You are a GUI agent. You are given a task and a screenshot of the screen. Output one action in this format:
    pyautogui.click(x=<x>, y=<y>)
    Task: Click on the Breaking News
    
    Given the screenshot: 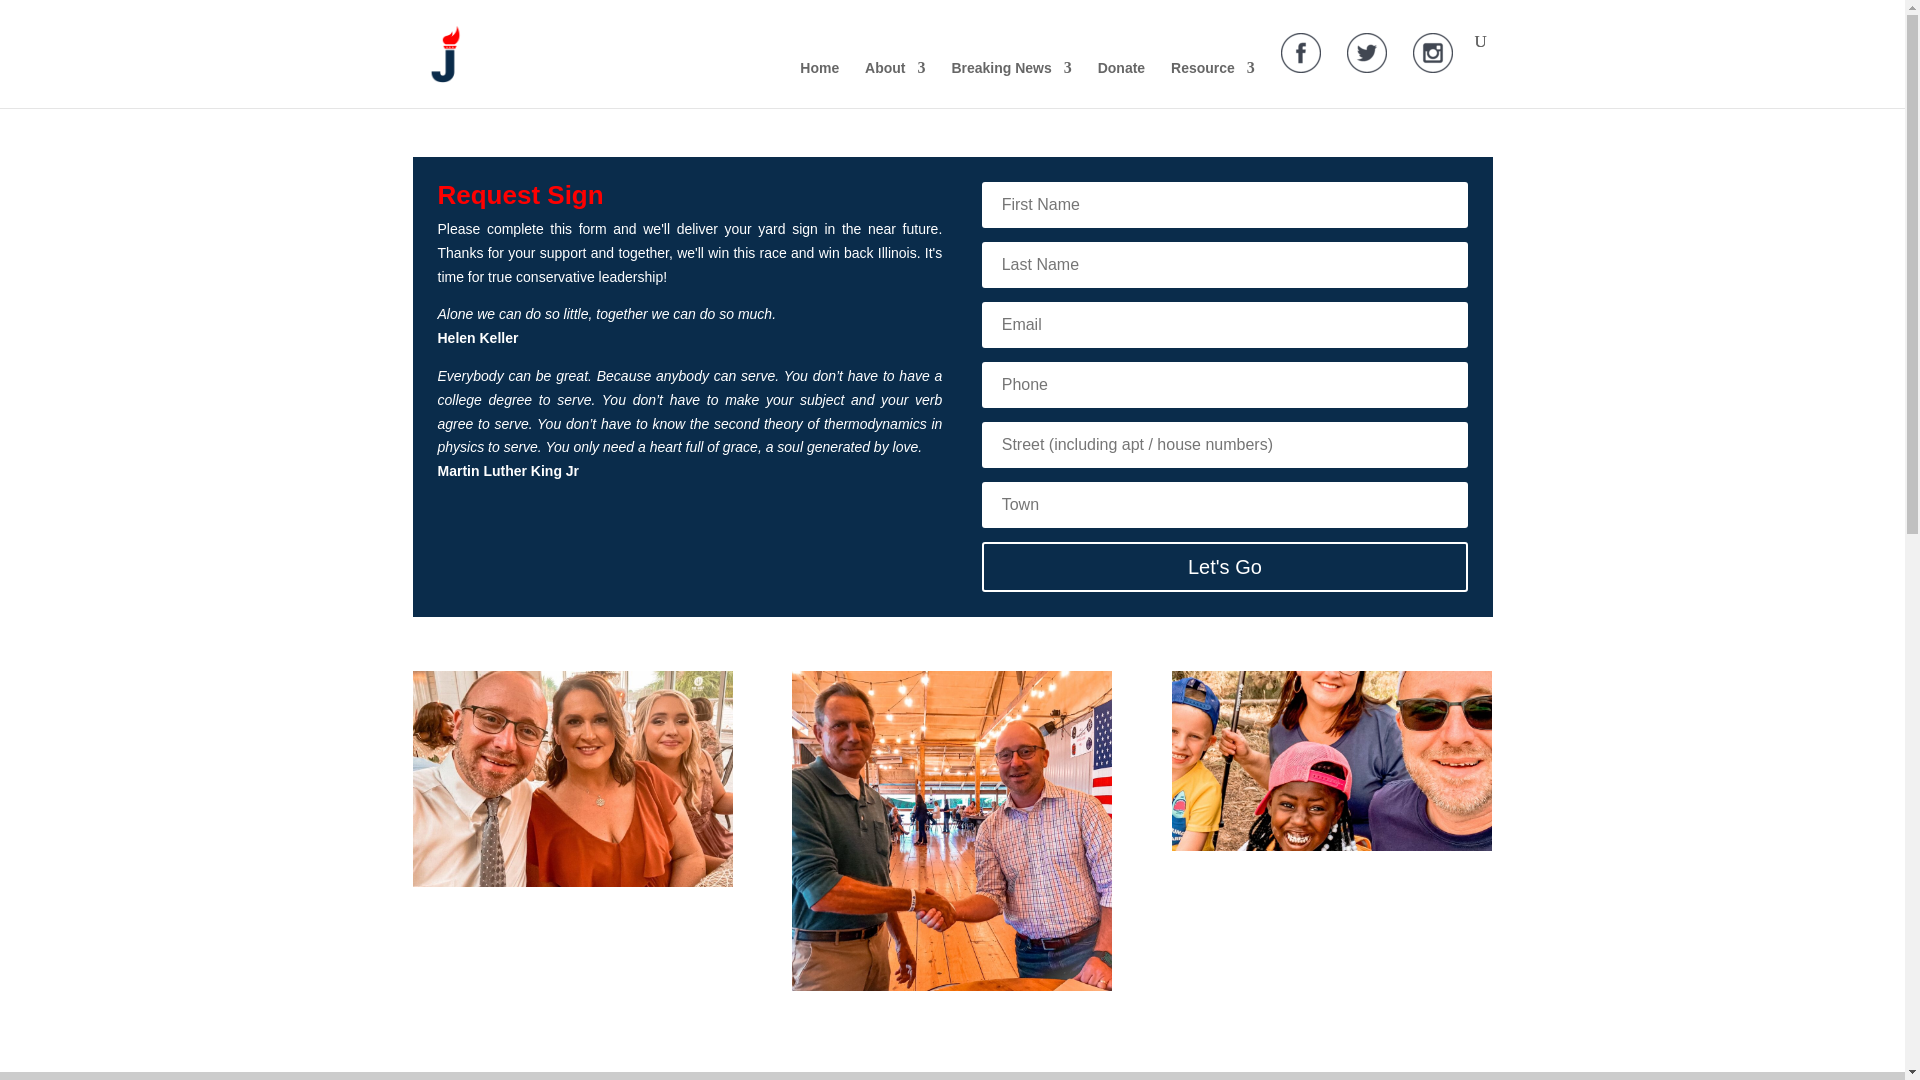 What is the action you would take?
    pyautogui.click(x=1010, y=84)
    